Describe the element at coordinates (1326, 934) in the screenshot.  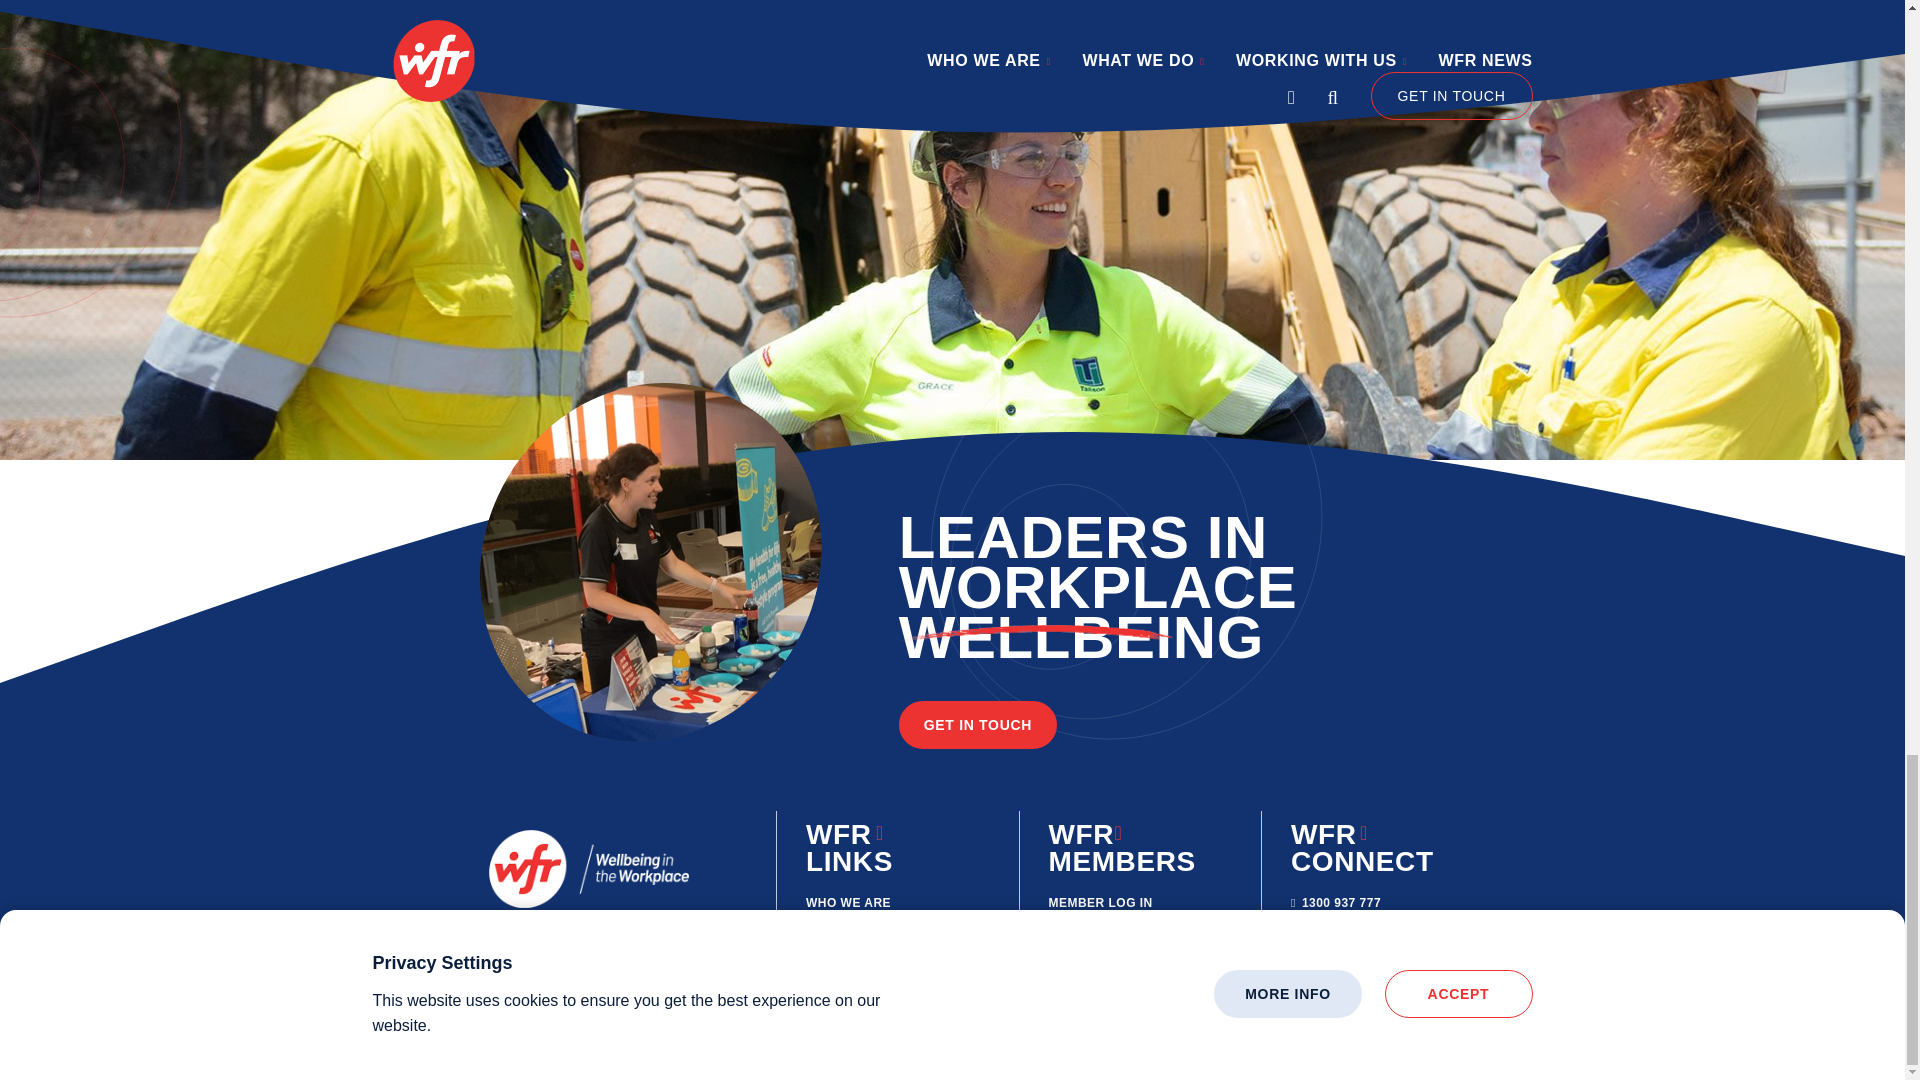
I see `EMAIL US` at that location.